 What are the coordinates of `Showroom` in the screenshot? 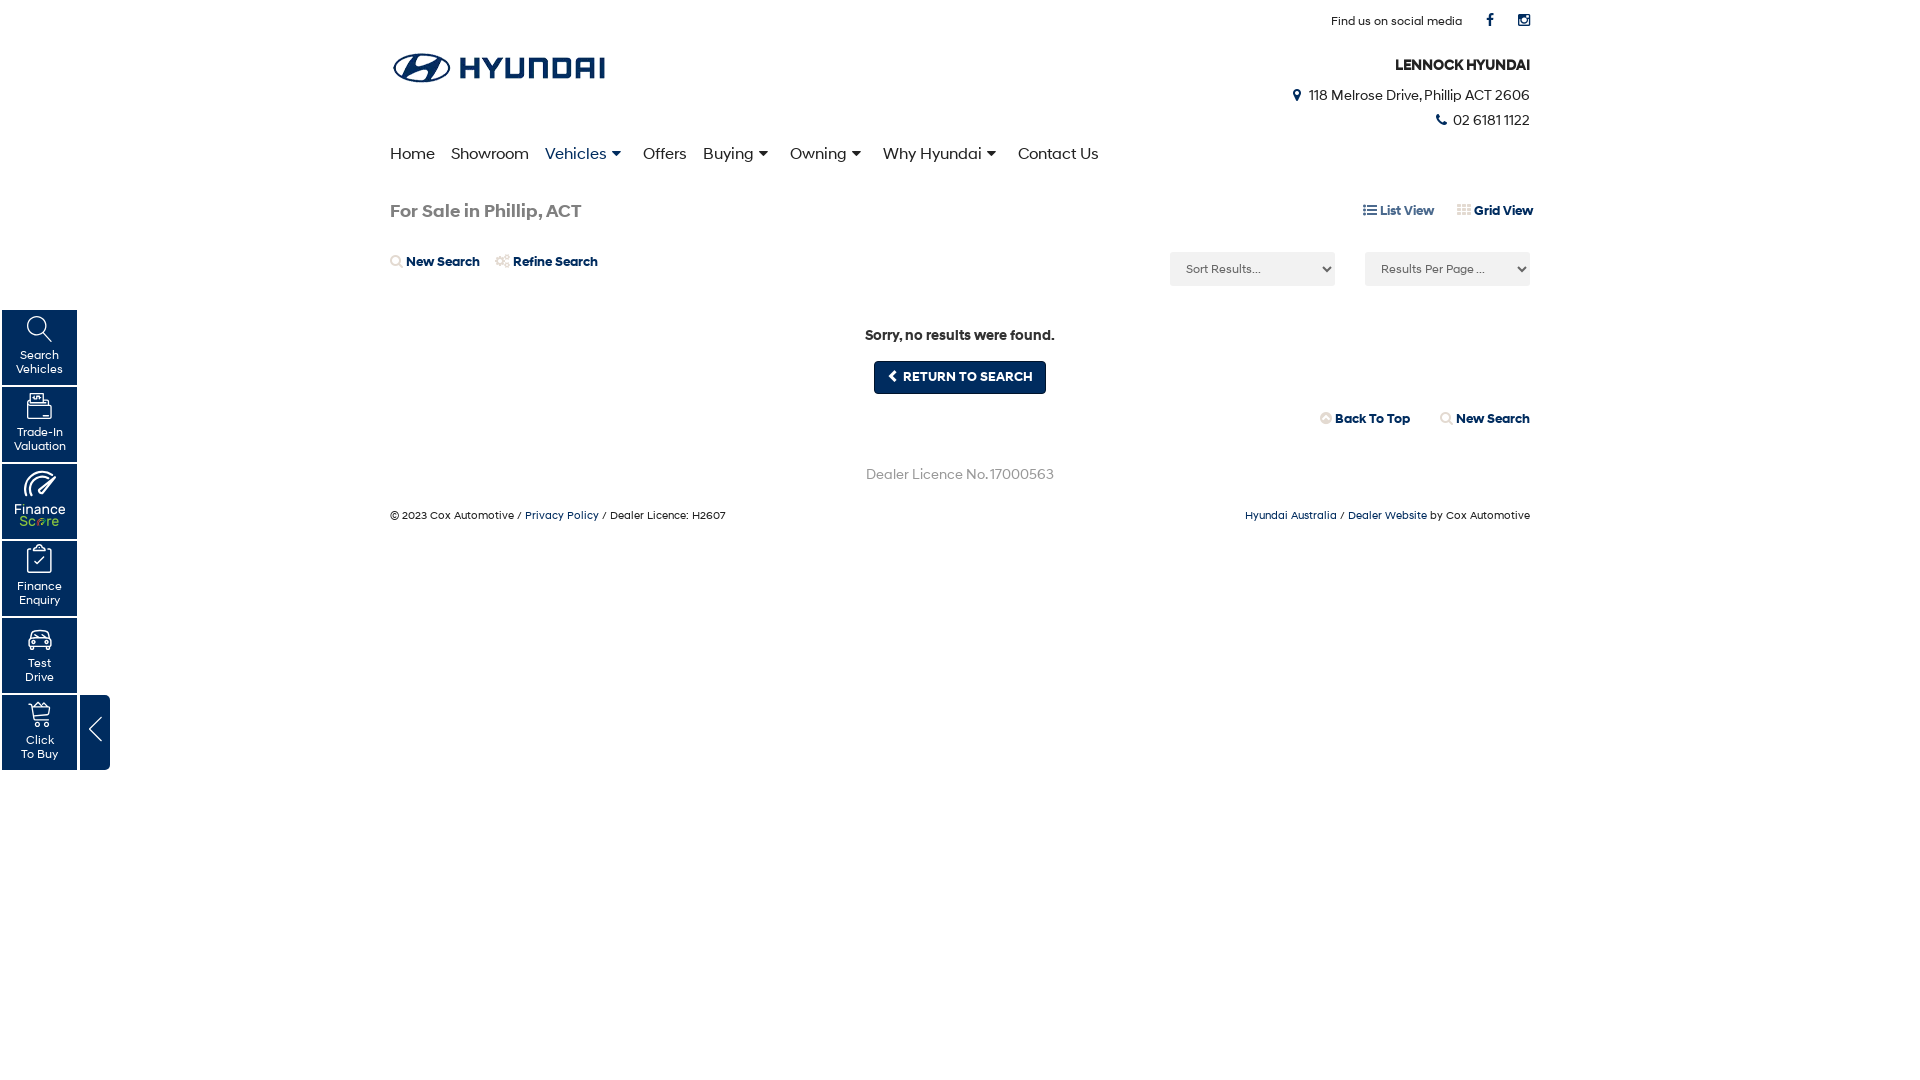 It's located at (490, 153).